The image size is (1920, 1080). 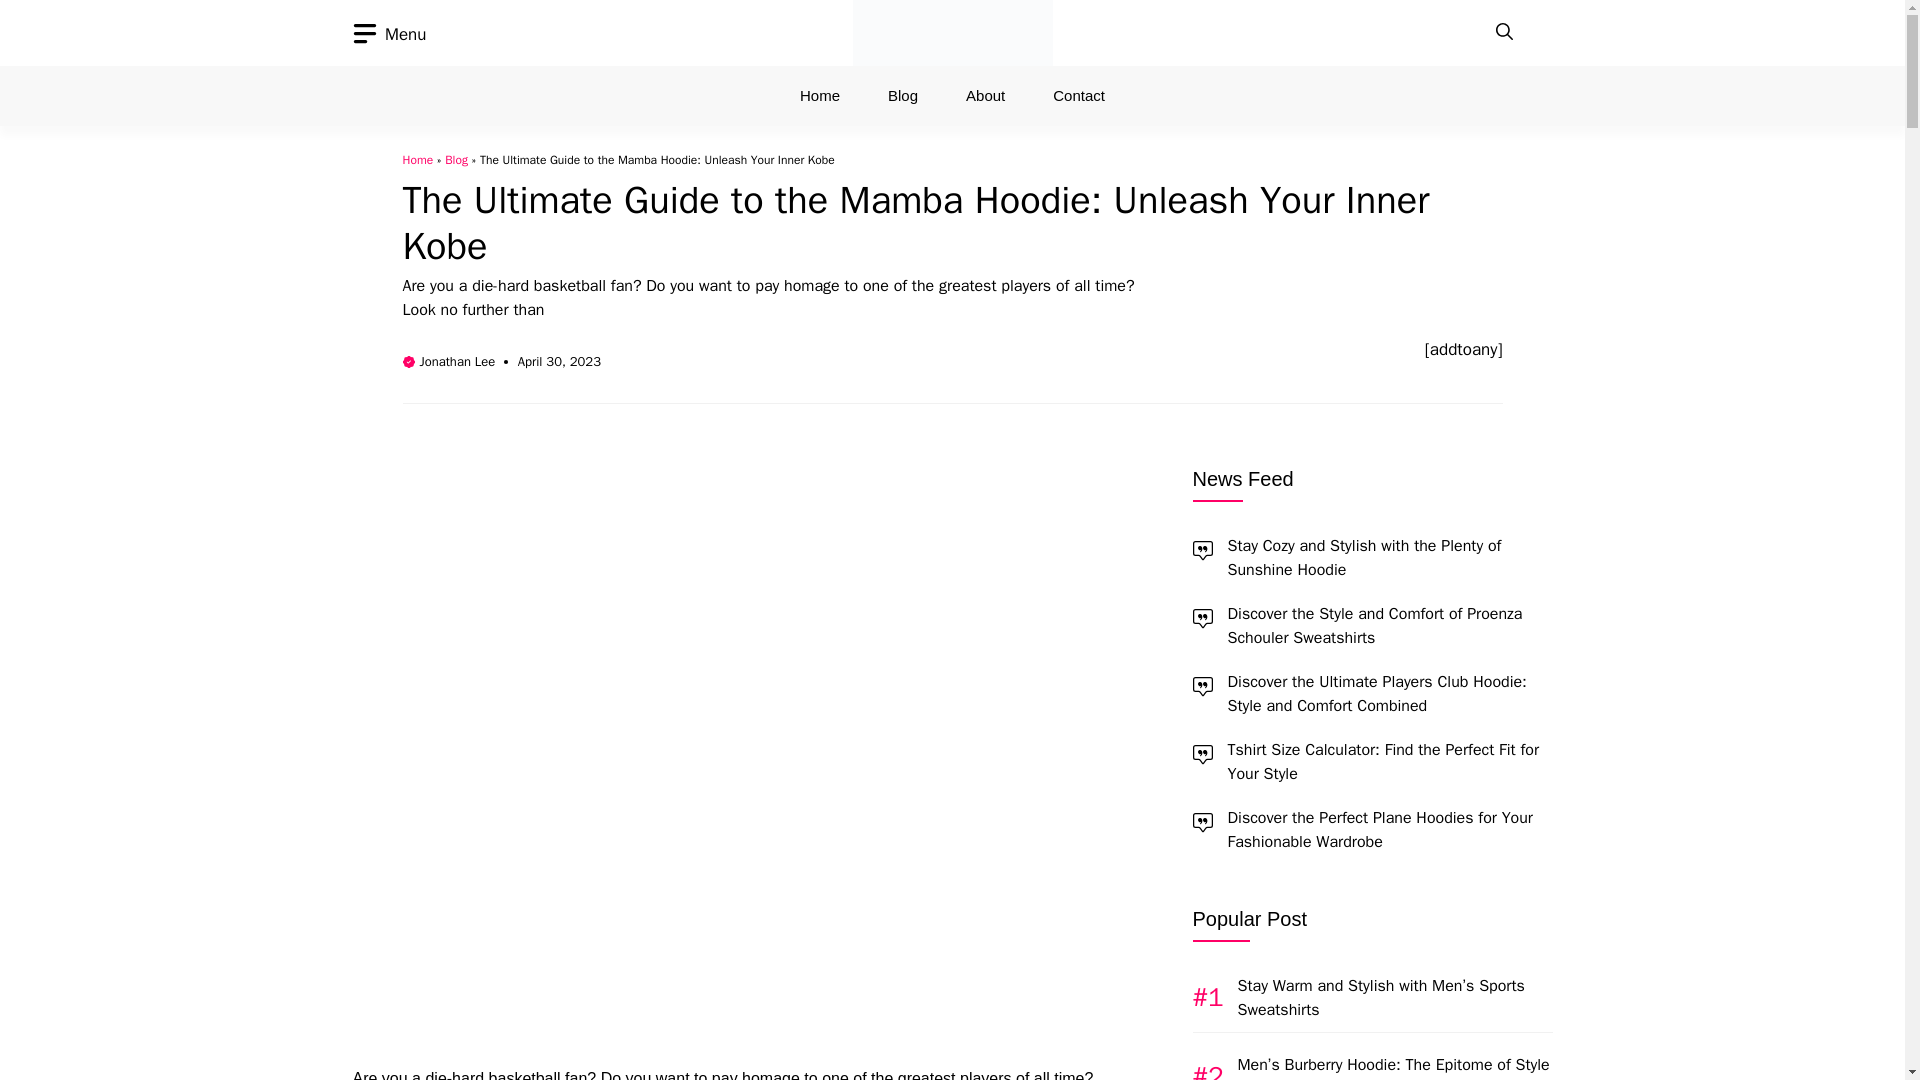 What do you see at coordinates (820, 96) in the screenshot?
I see `Home` at bounding box center [820, 96].